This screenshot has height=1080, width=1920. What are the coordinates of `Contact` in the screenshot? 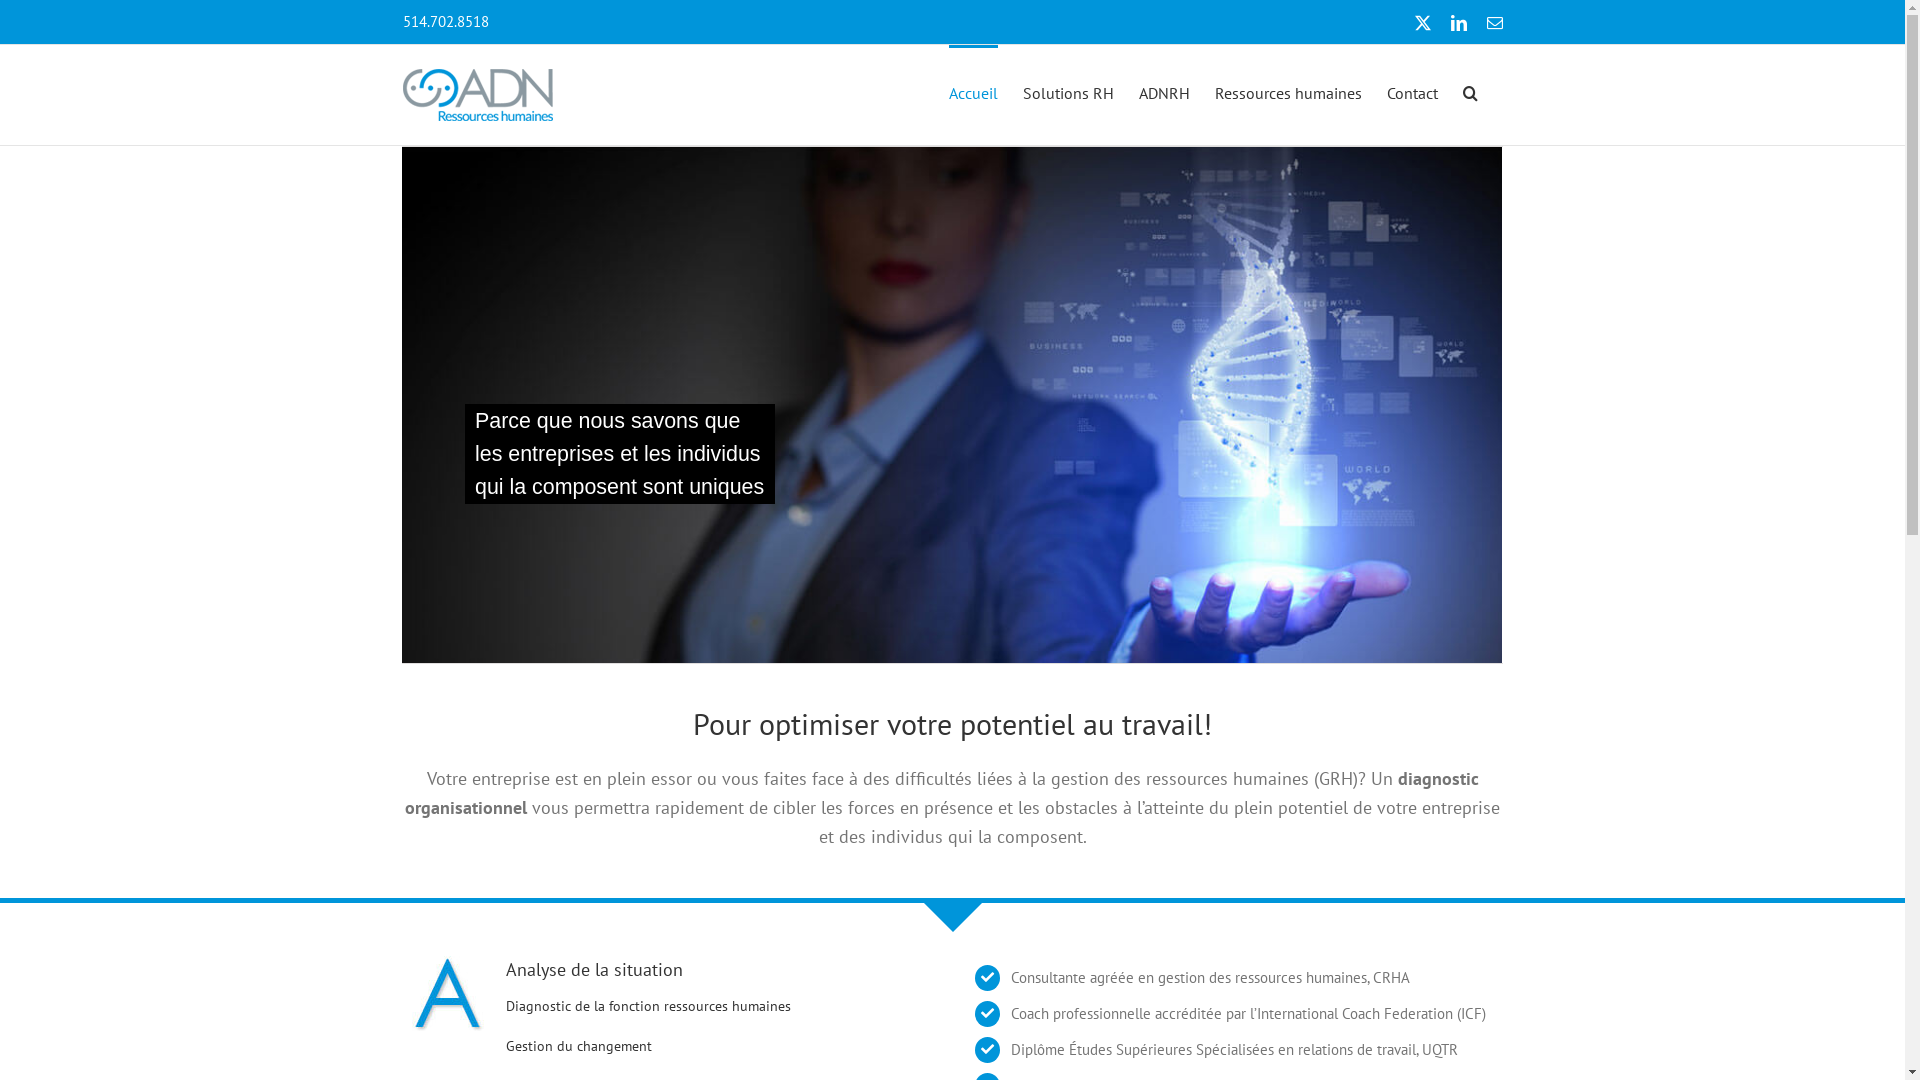 It's located at (1412, 92).